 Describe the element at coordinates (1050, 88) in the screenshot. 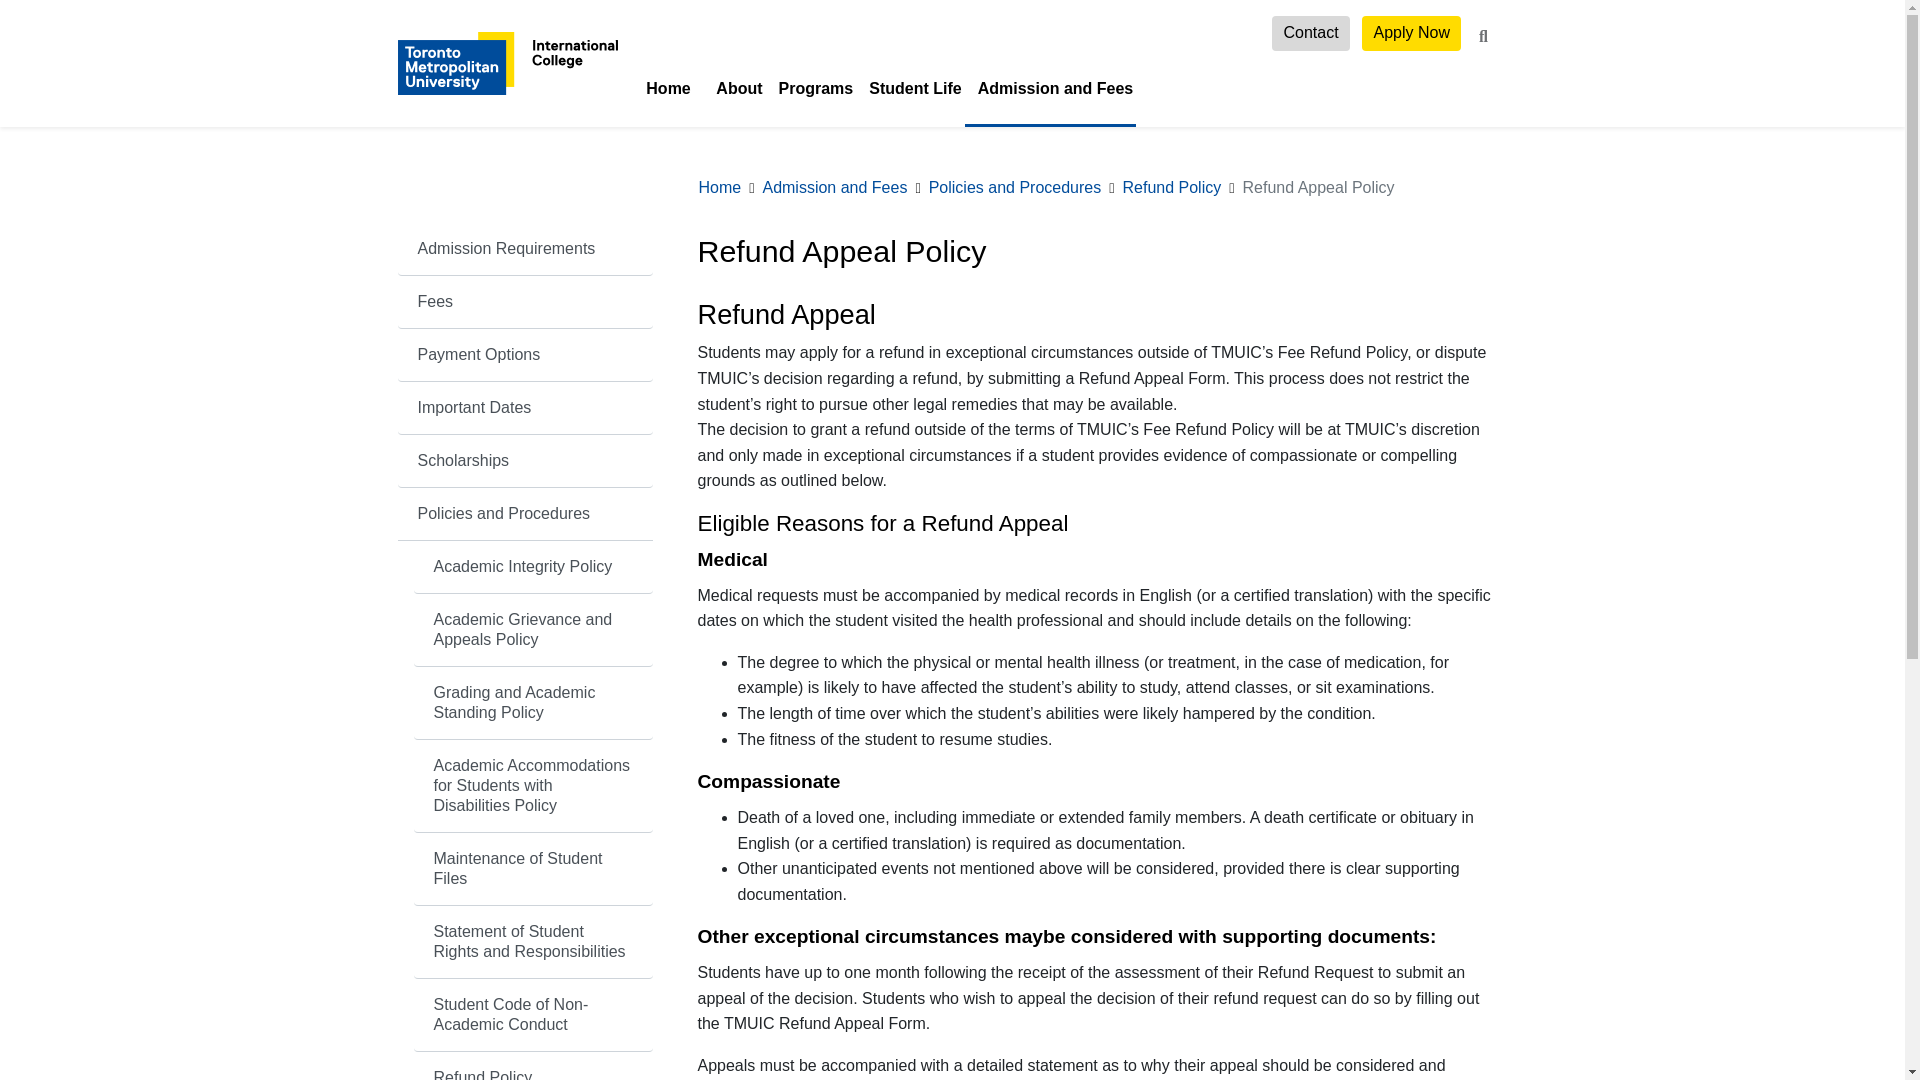

I see `Admission and Fees` at that location.